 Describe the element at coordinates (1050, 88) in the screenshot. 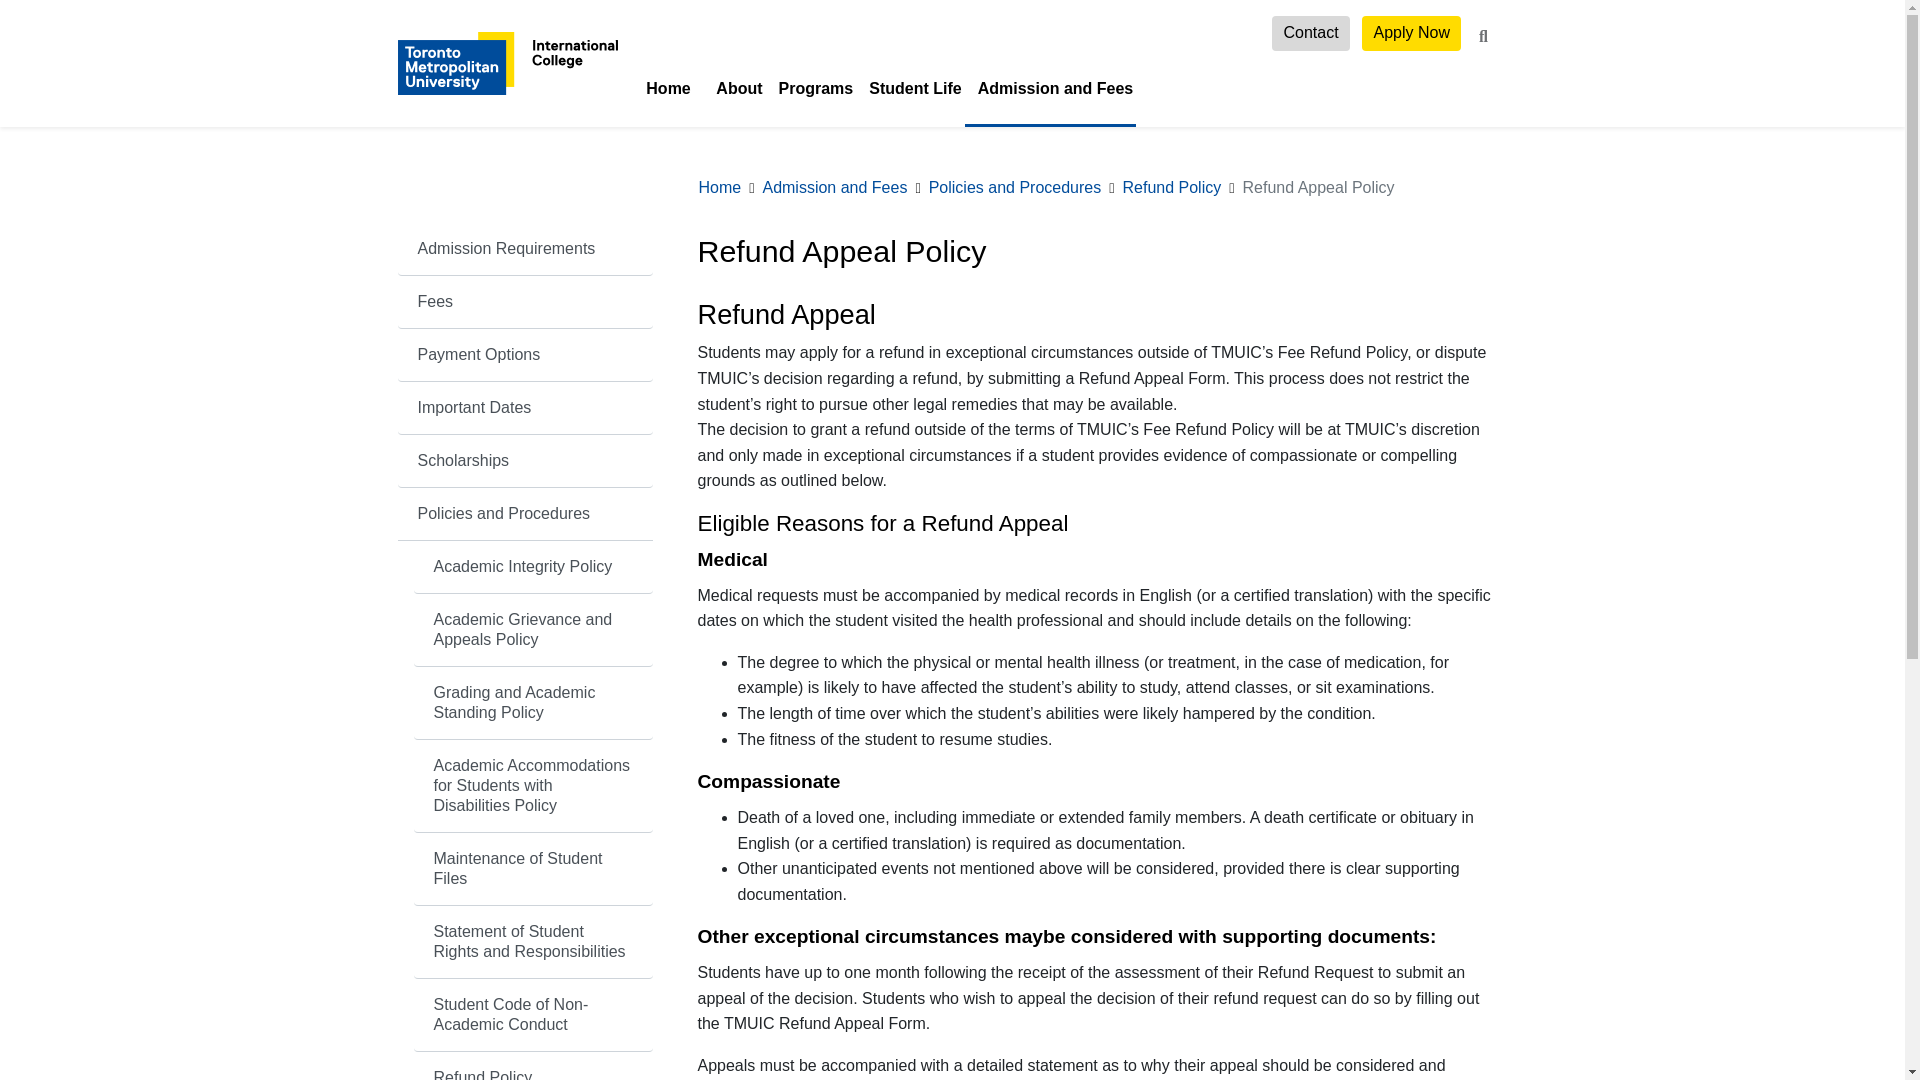

I see `Admission and Fees` at that location.